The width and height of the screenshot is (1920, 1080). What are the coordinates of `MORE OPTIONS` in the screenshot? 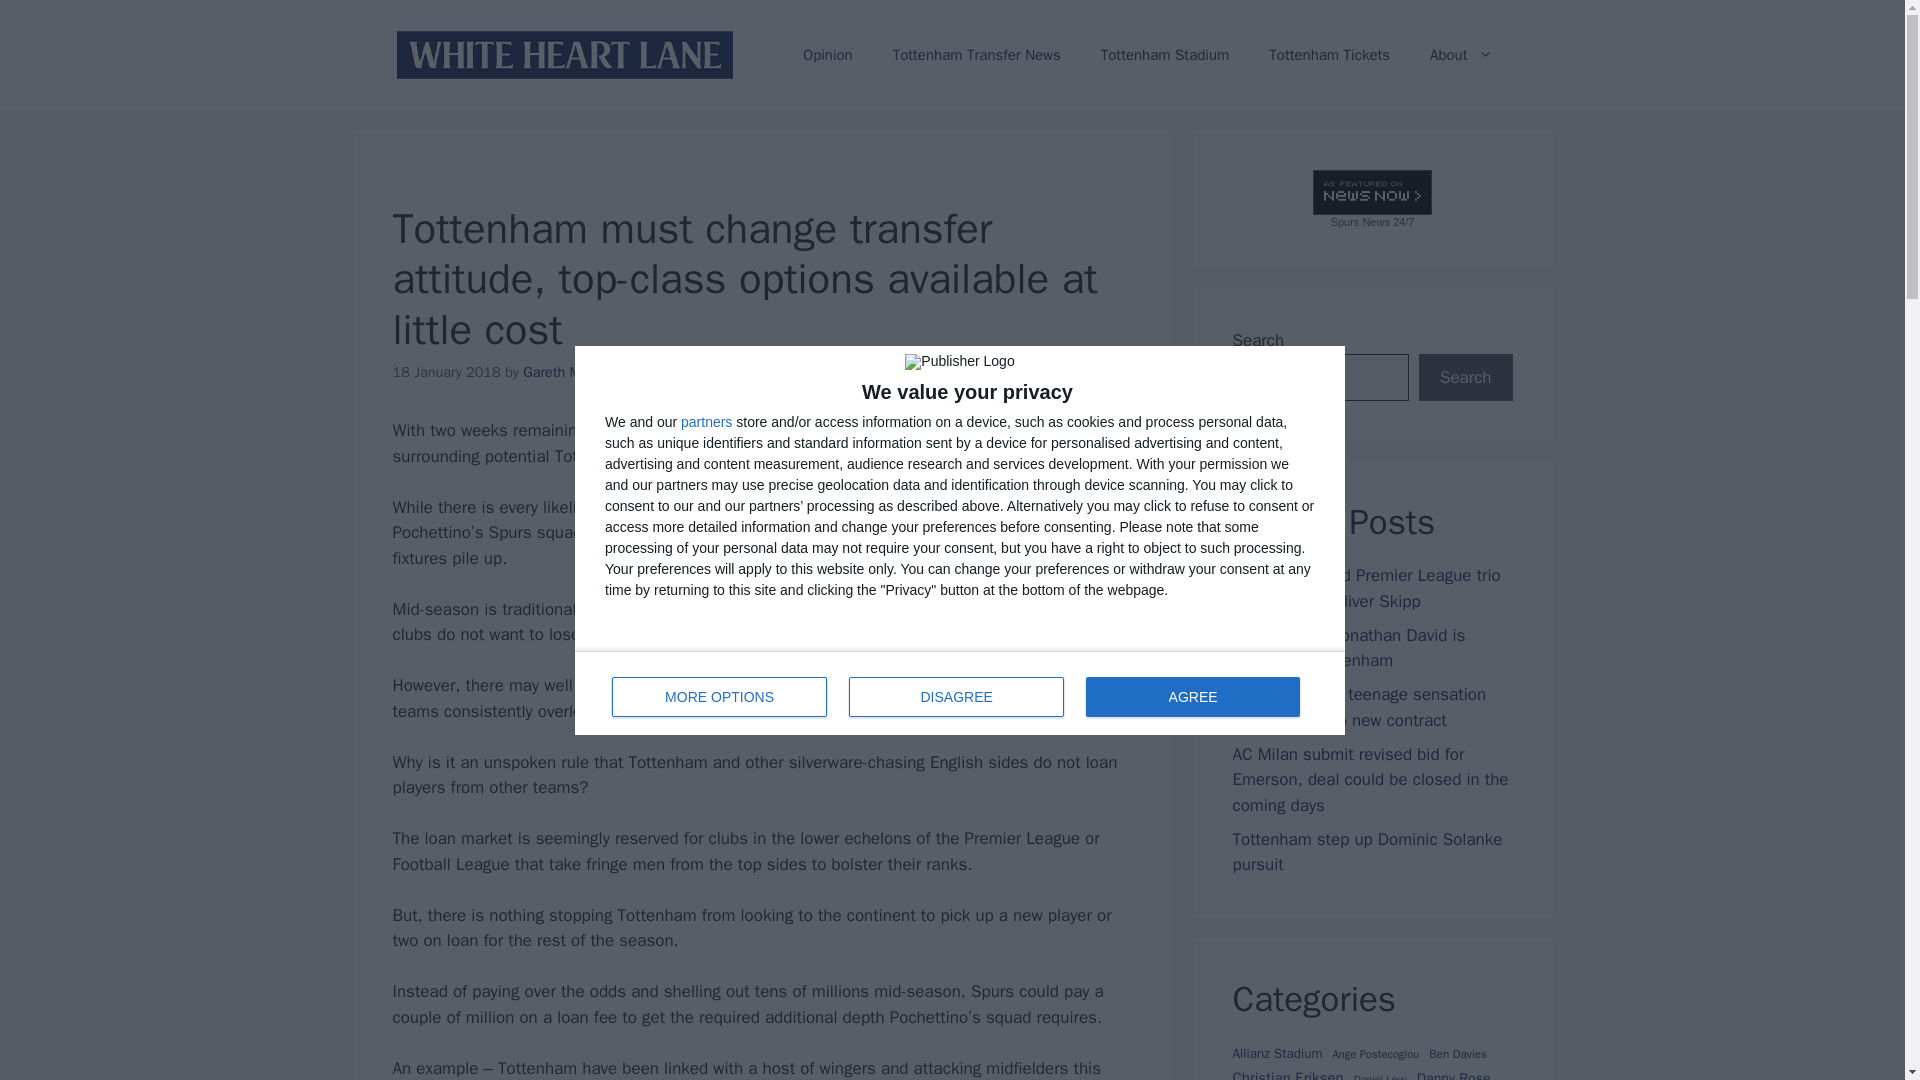 It's located at (720, 696).